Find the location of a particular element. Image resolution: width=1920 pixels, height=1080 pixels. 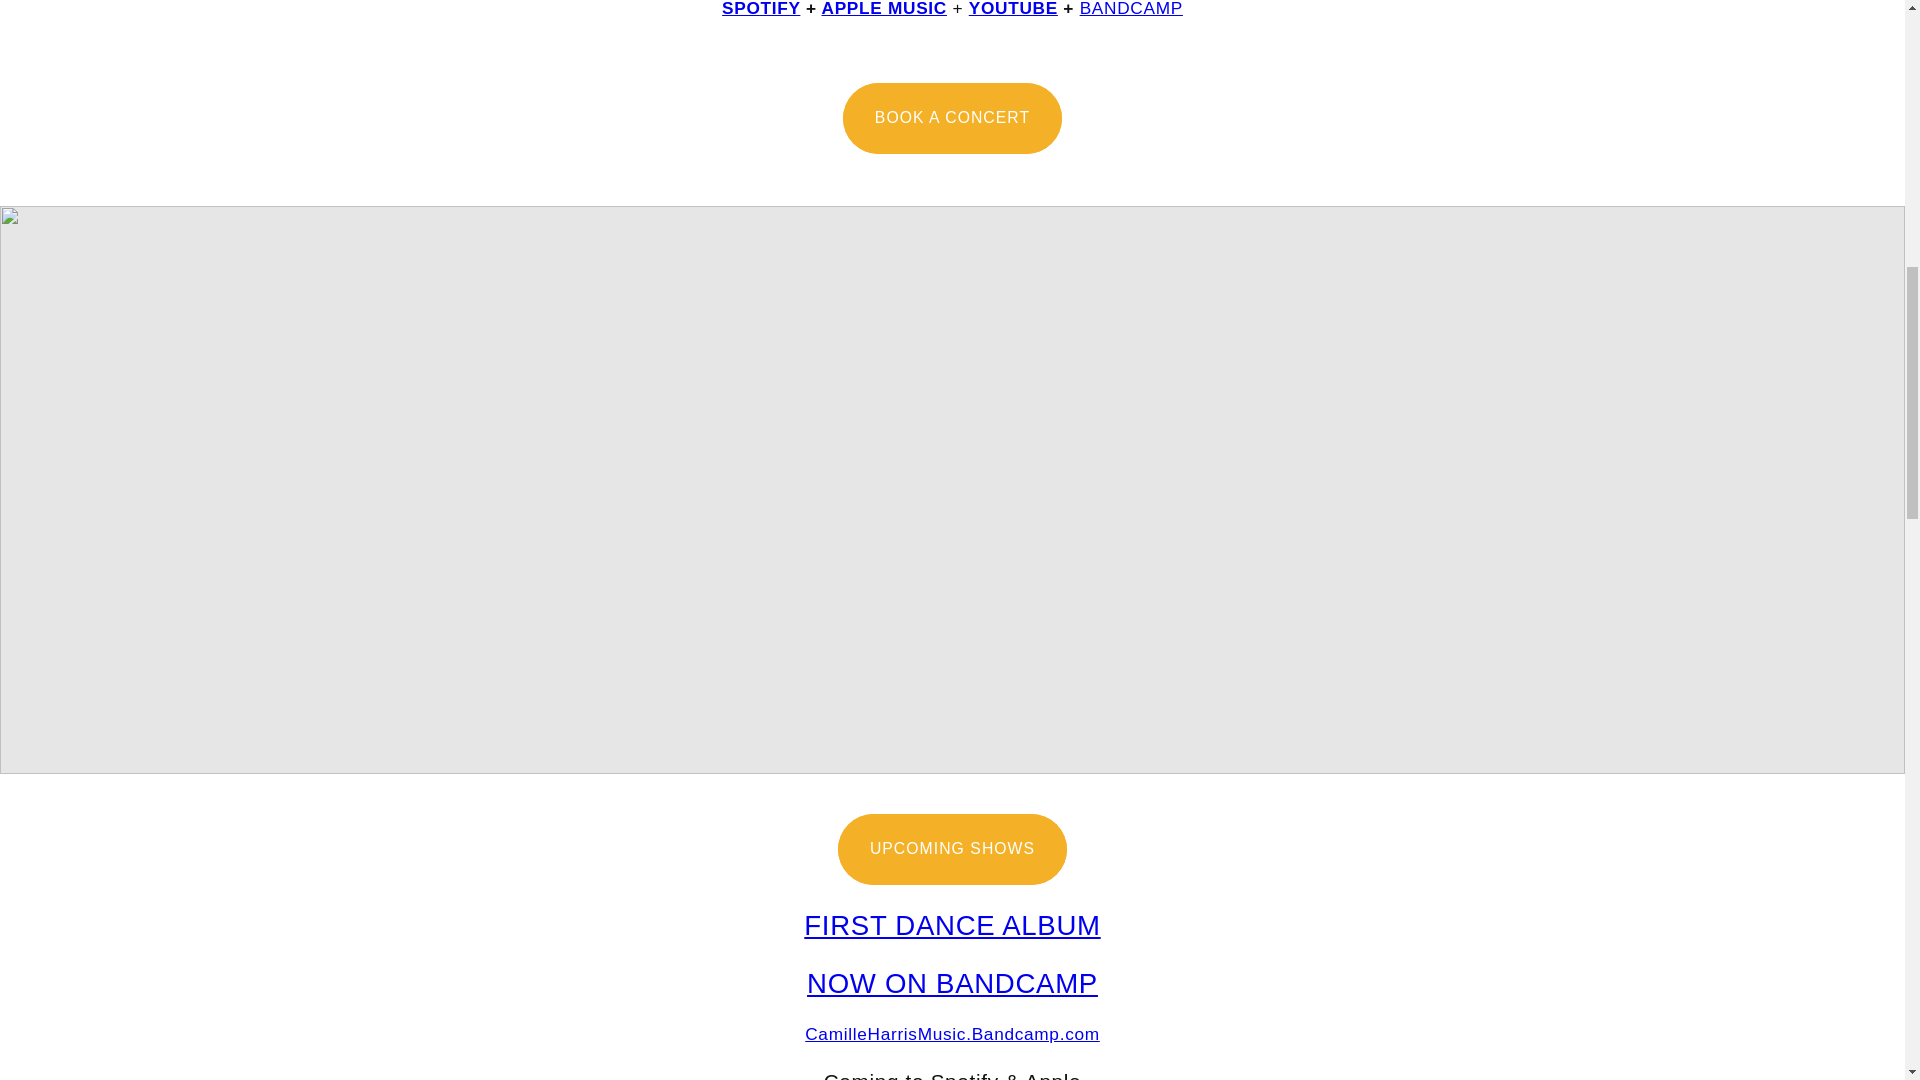

BANDCAMP is located at coordinates (1130, 9).